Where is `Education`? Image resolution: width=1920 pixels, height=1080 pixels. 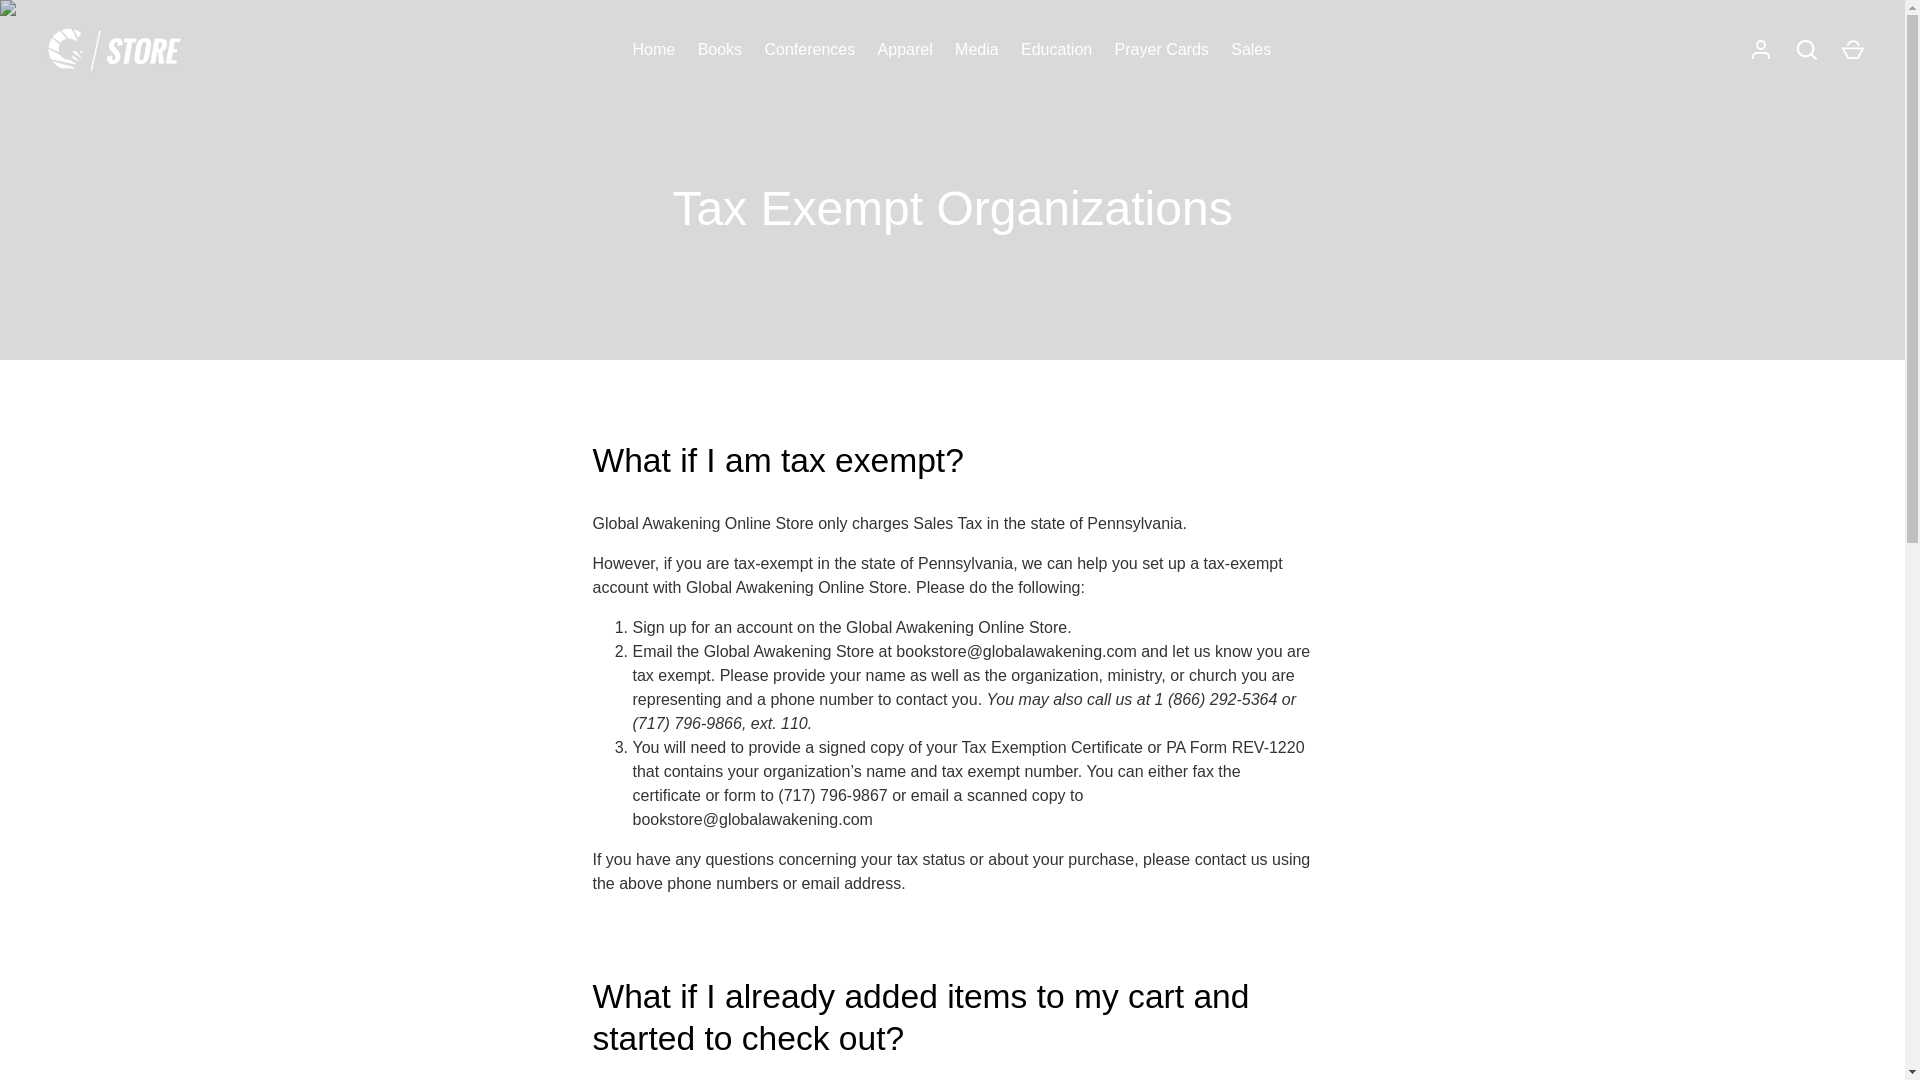
Education is located at coordinates (1056, 49).